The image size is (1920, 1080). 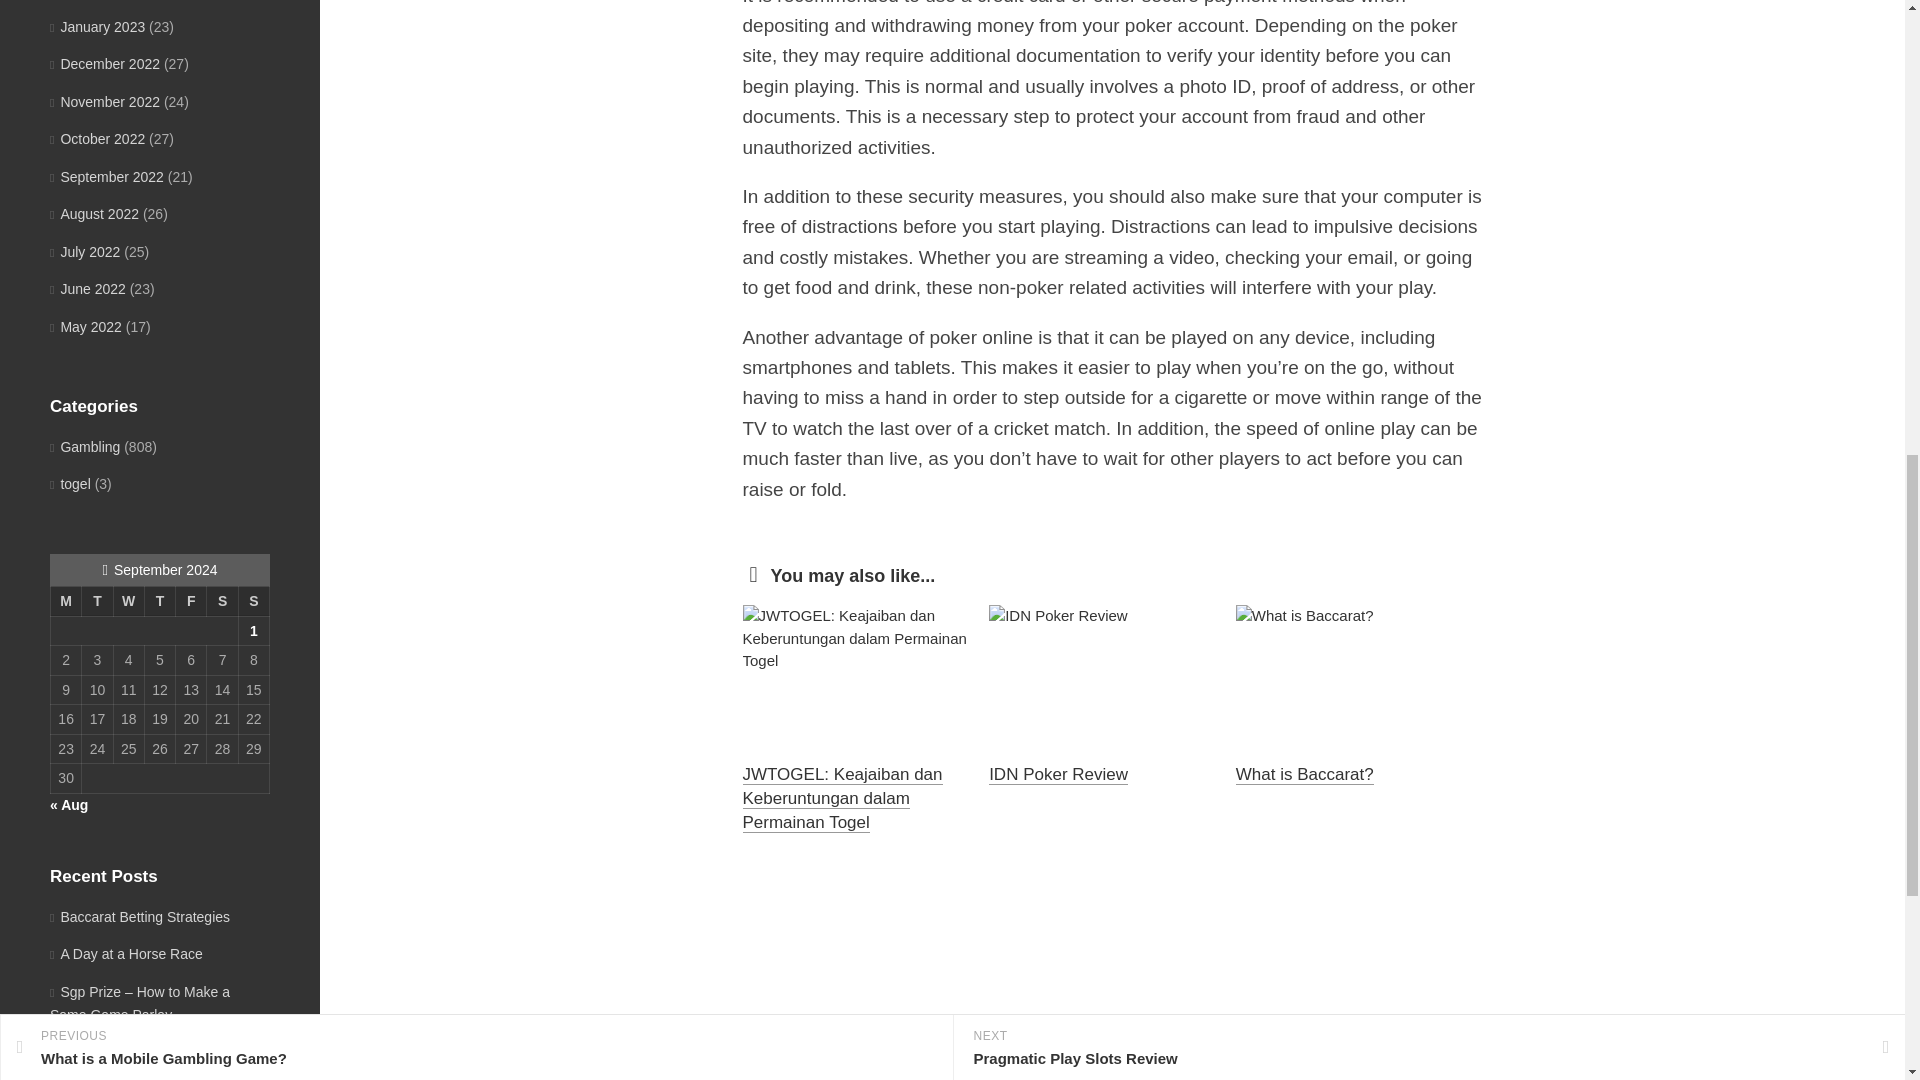 I want to click on October 2022, so click(x=97, y=138).